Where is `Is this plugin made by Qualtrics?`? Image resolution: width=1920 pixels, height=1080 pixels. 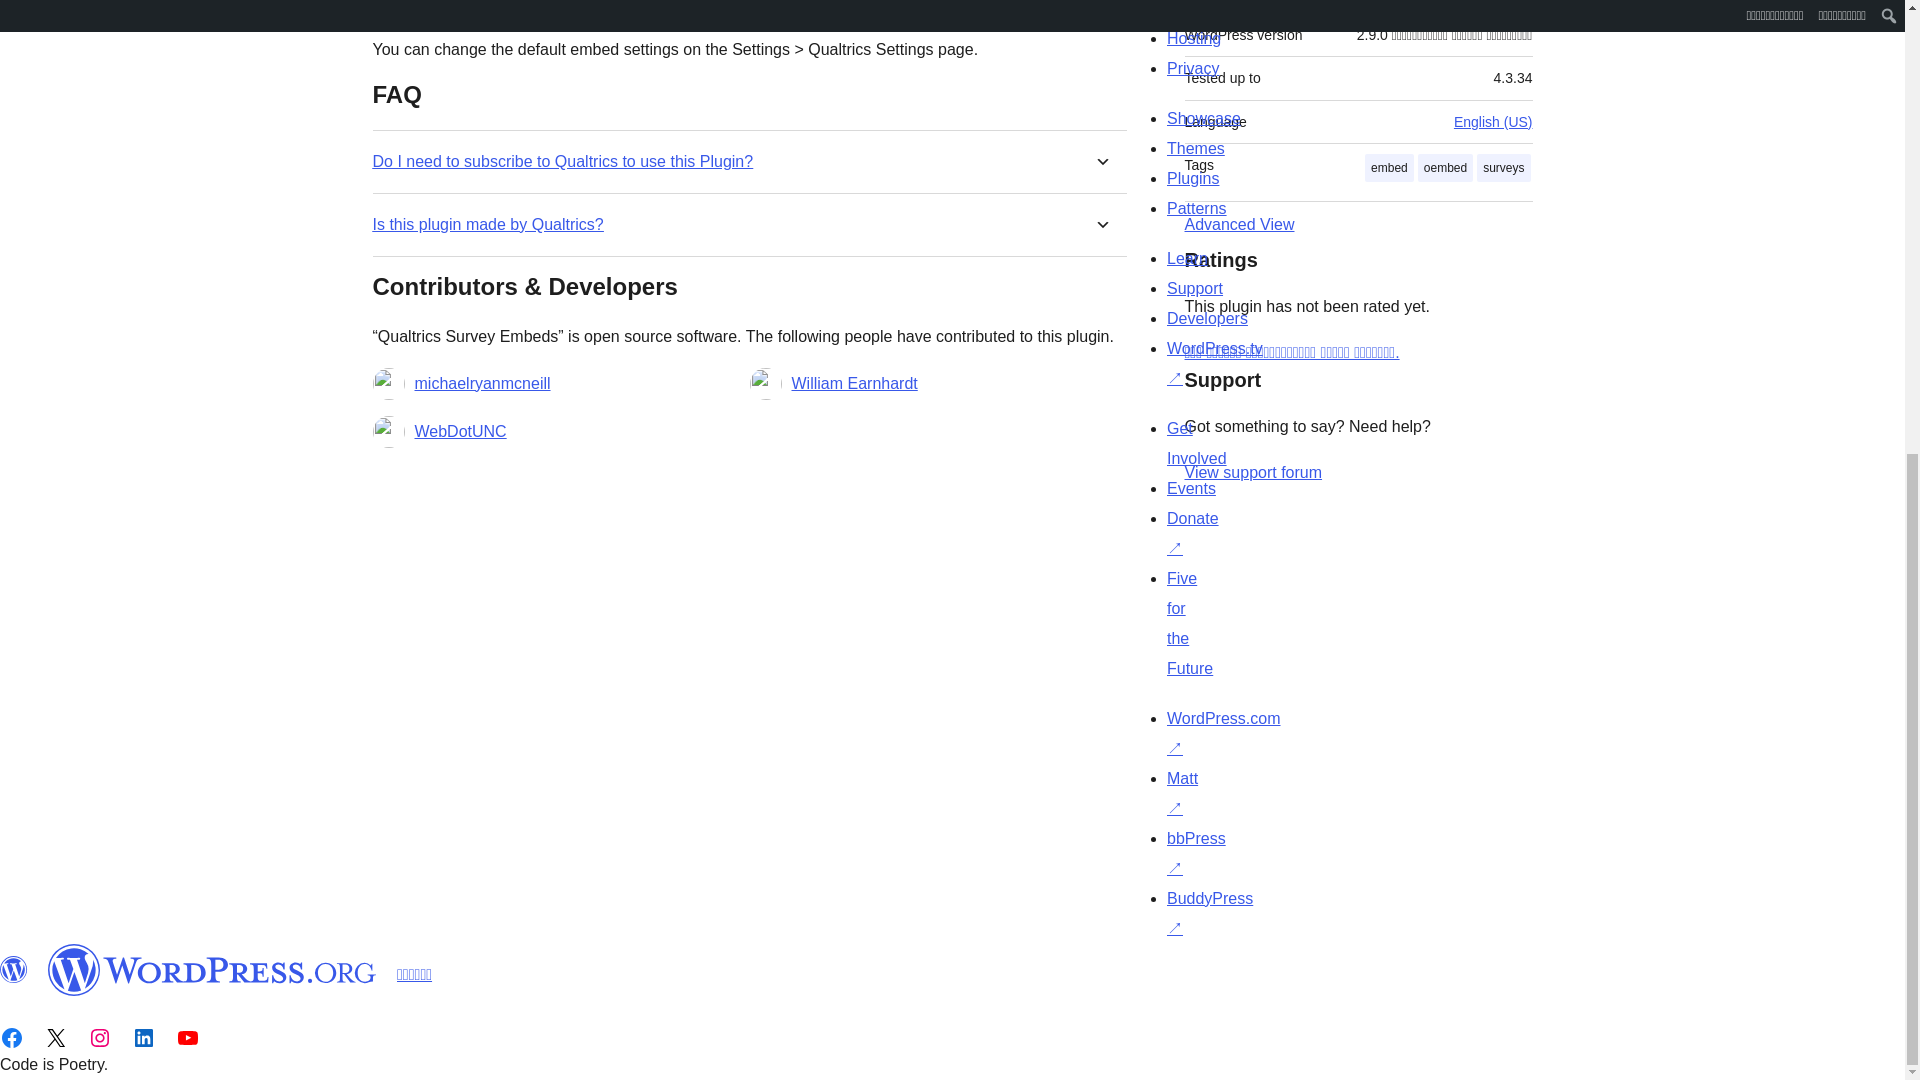 Is this plugin made by Qualtrics? is located at coordinates (487, 224).